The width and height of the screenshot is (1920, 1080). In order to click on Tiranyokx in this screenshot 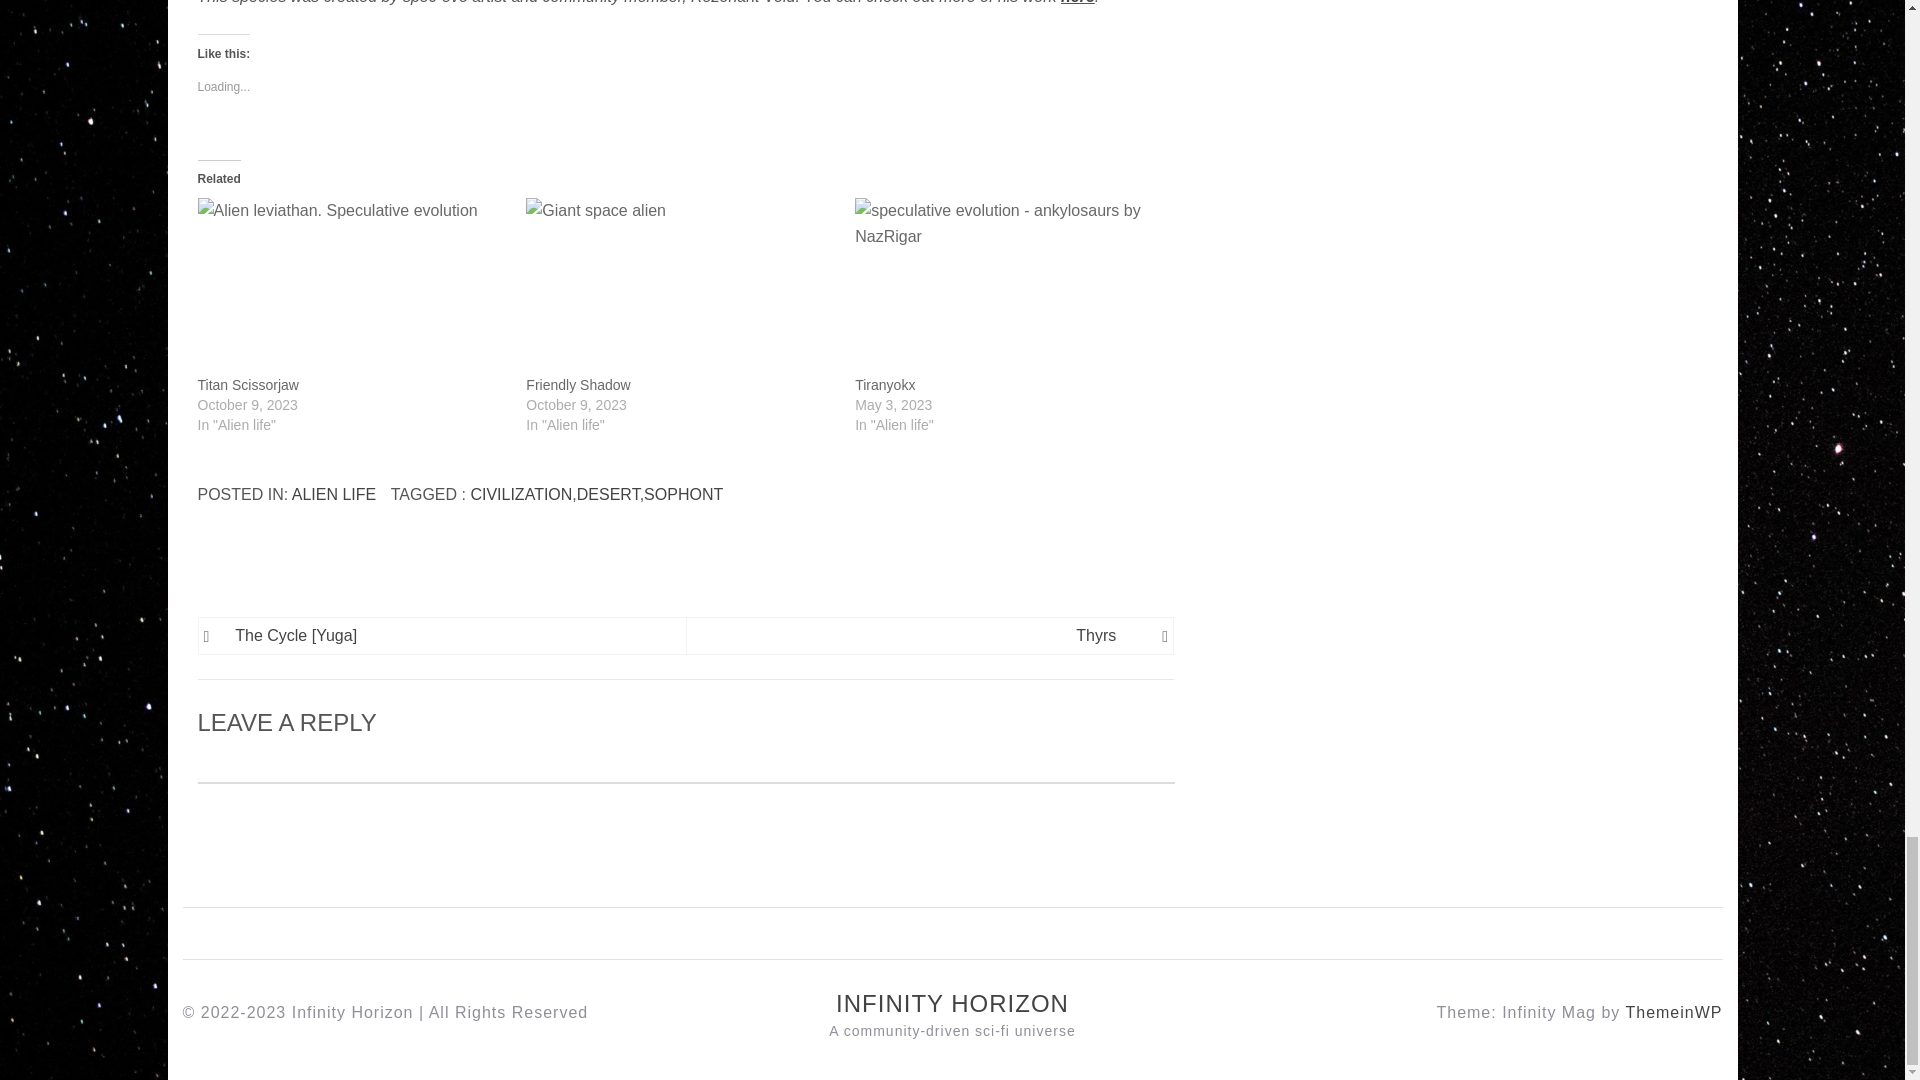, I will do `click(884, 384)`.